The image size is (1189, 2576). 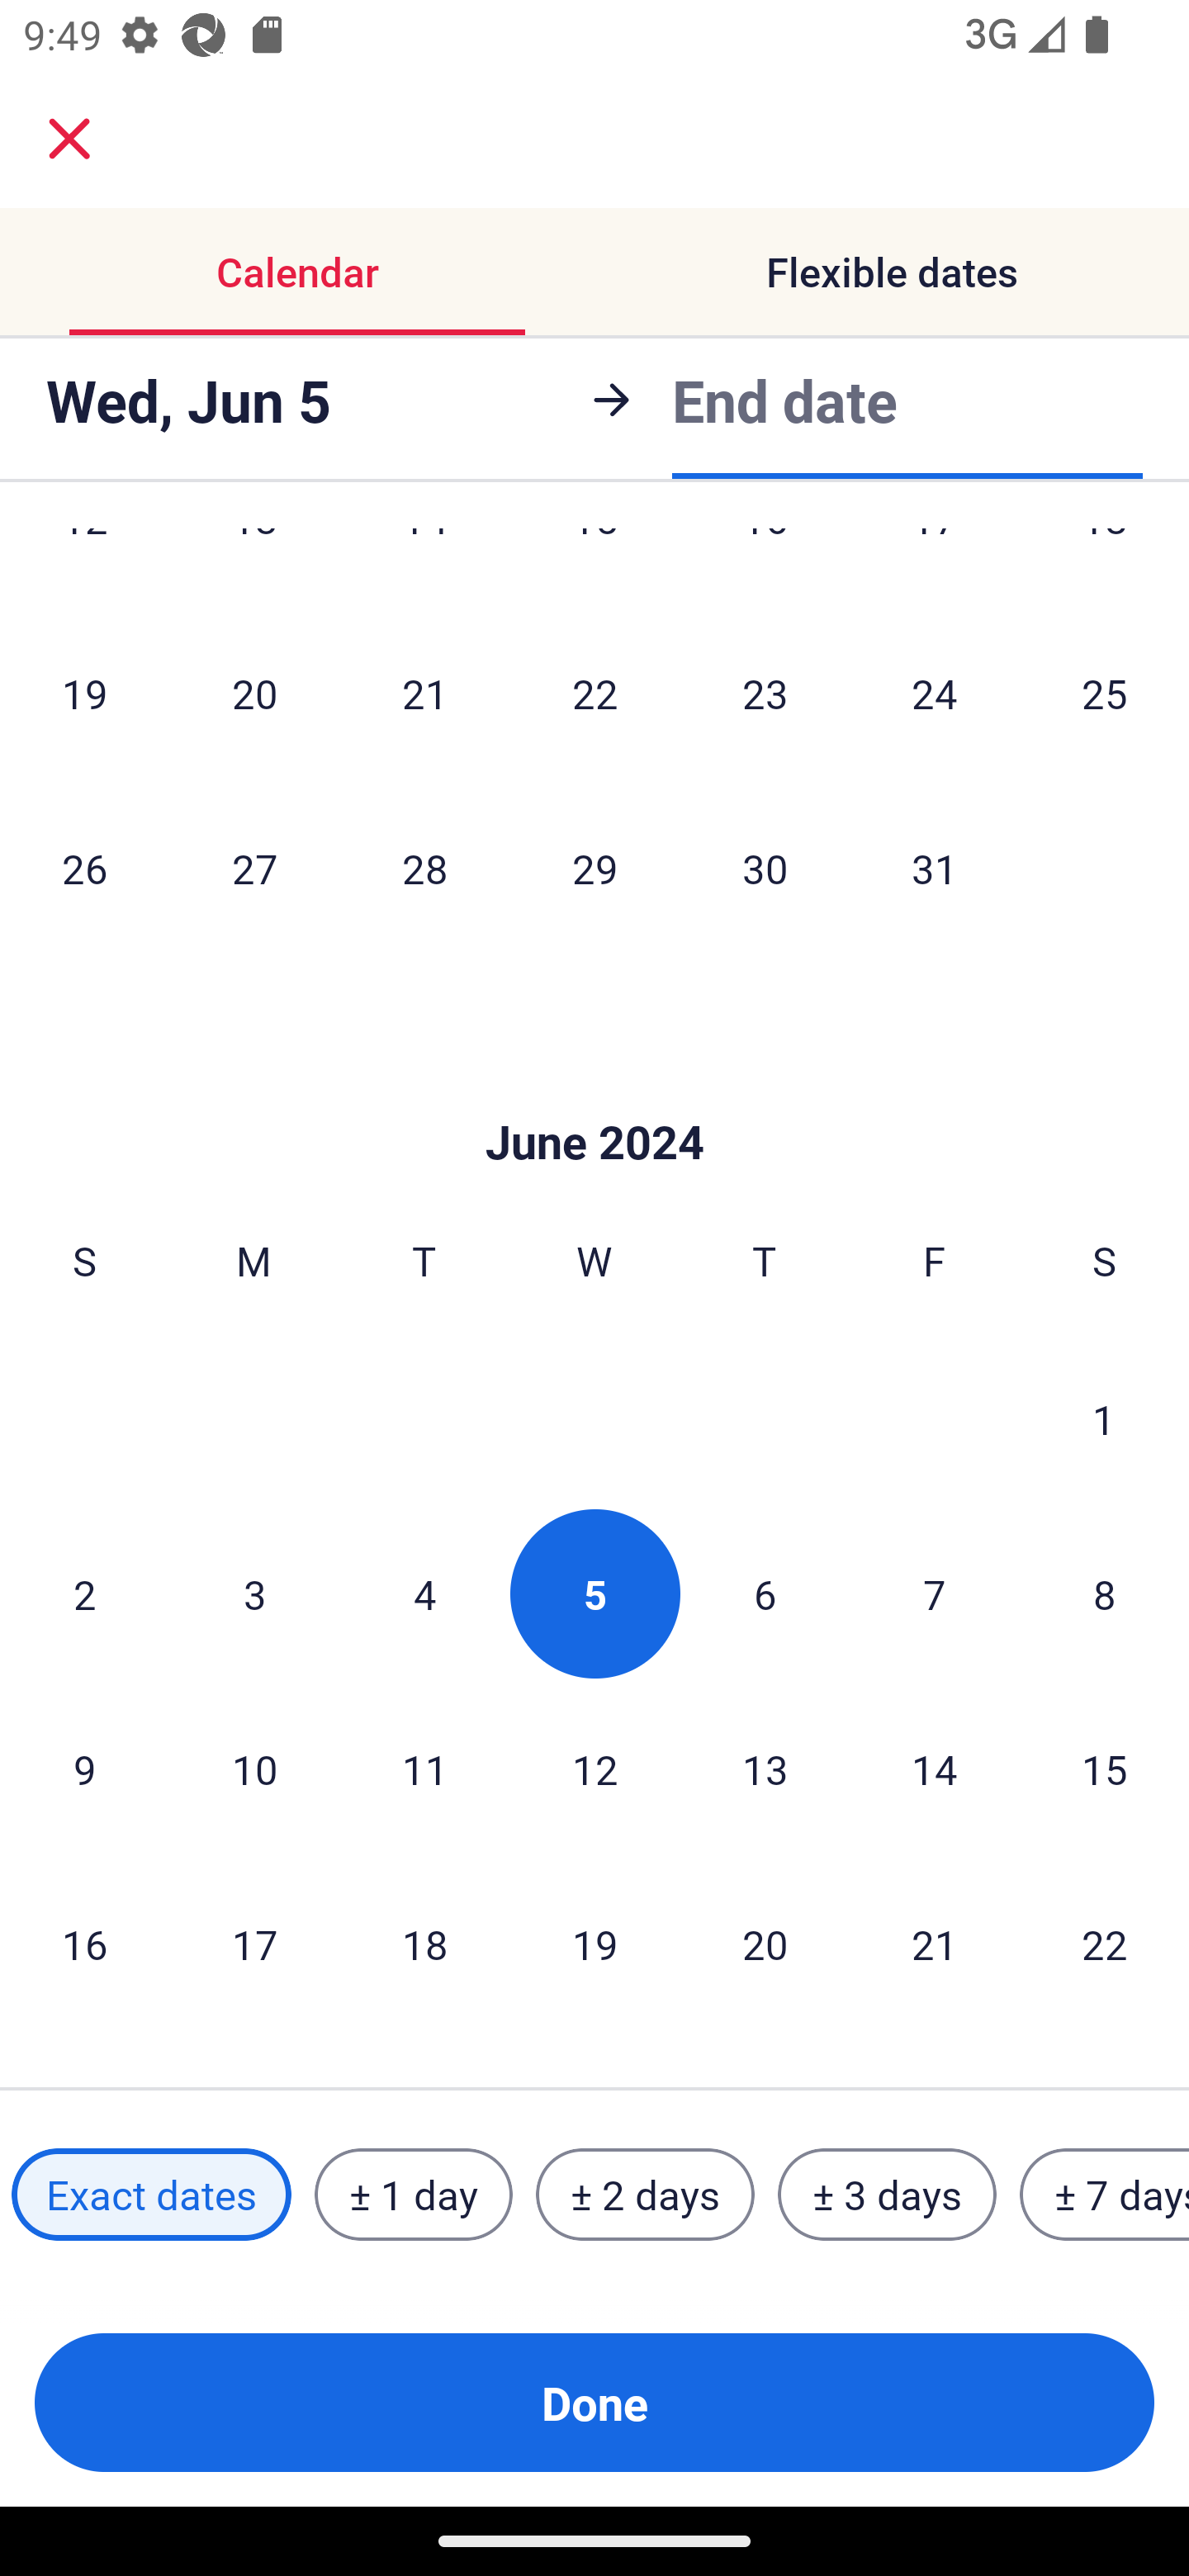 What do you see at coordinates (784, 395) in the screenshot?
I see `End date` at bounding box center [784, 395].